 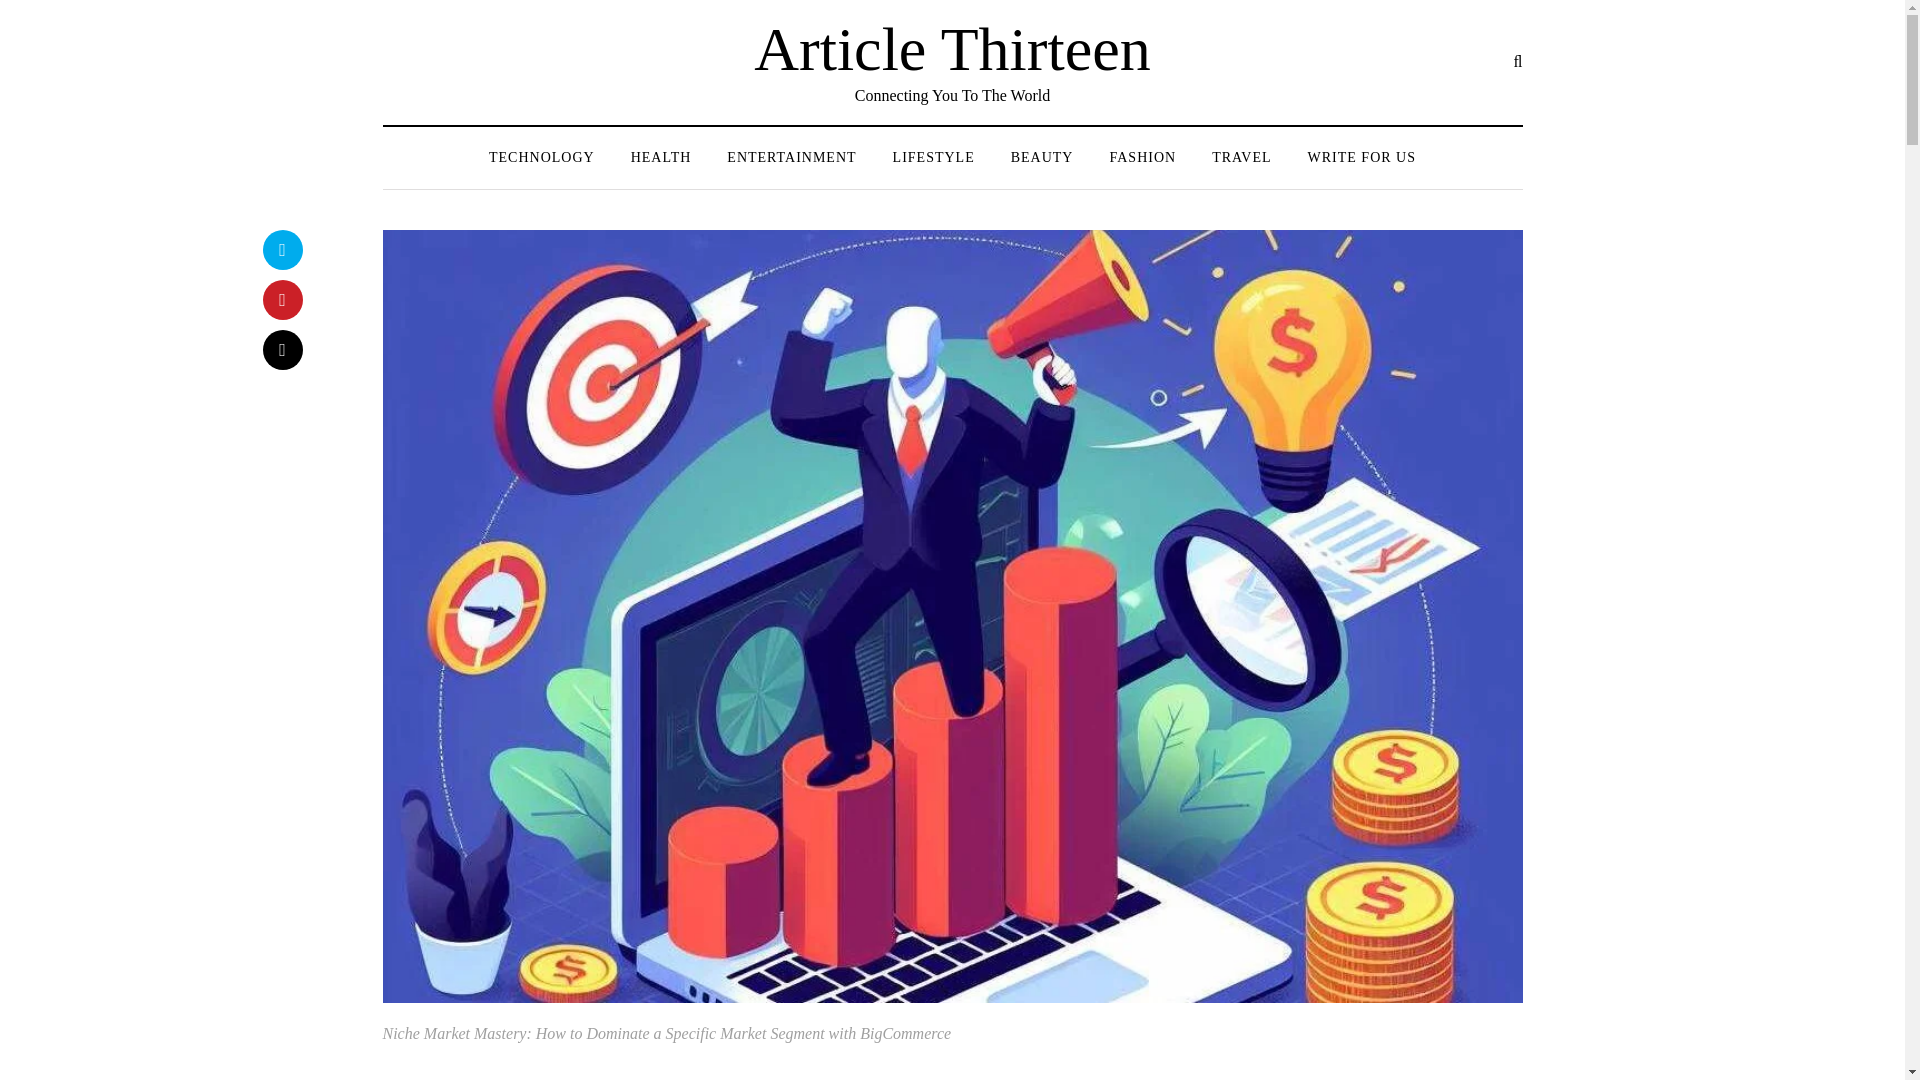 What do you see at coordinates (934, 157) in the screenshot?
I see `LIFESTYLE` at bounding box center [934, 157].